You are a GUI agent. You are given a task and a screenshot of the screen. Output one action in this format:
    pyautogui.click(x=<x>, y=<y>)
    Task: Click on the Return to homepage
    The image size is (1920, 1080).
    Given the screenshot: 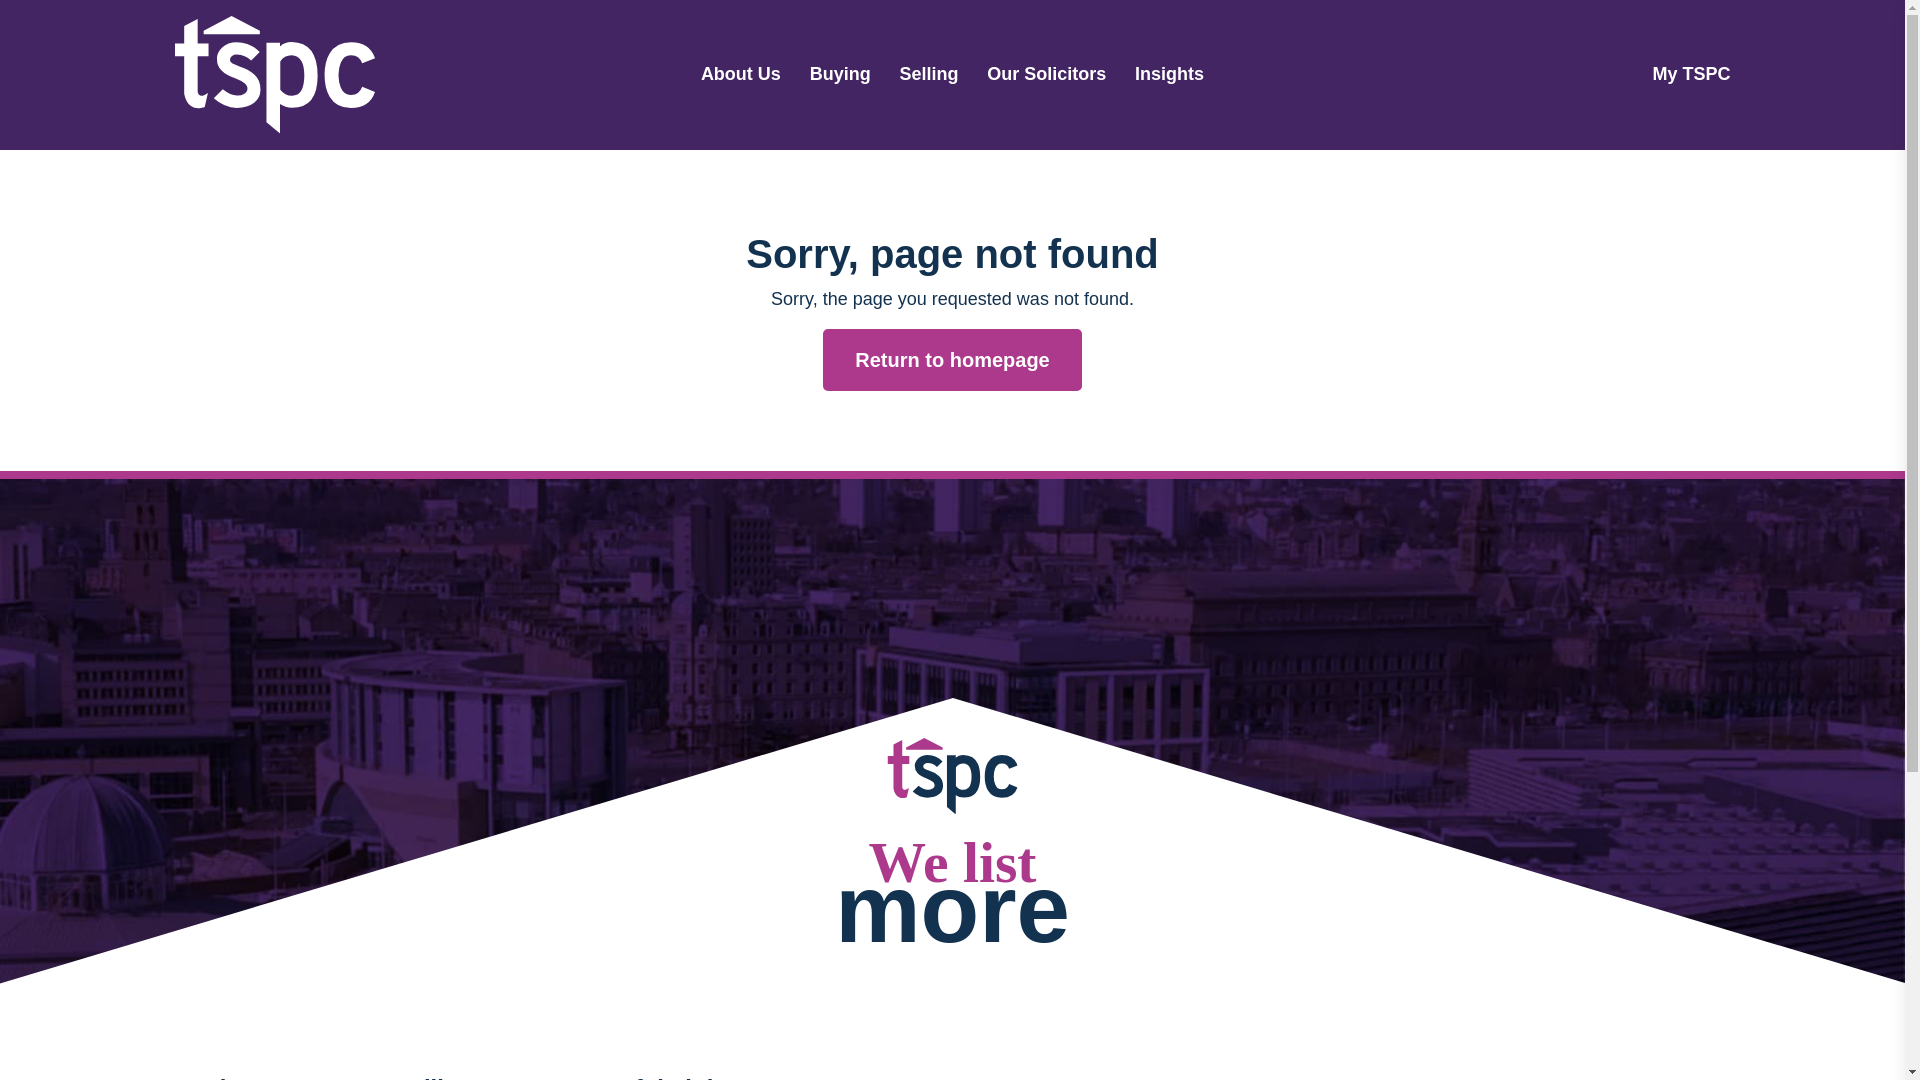 What is the action you would take?
    pyautogui.click(x=952, y=360)
    